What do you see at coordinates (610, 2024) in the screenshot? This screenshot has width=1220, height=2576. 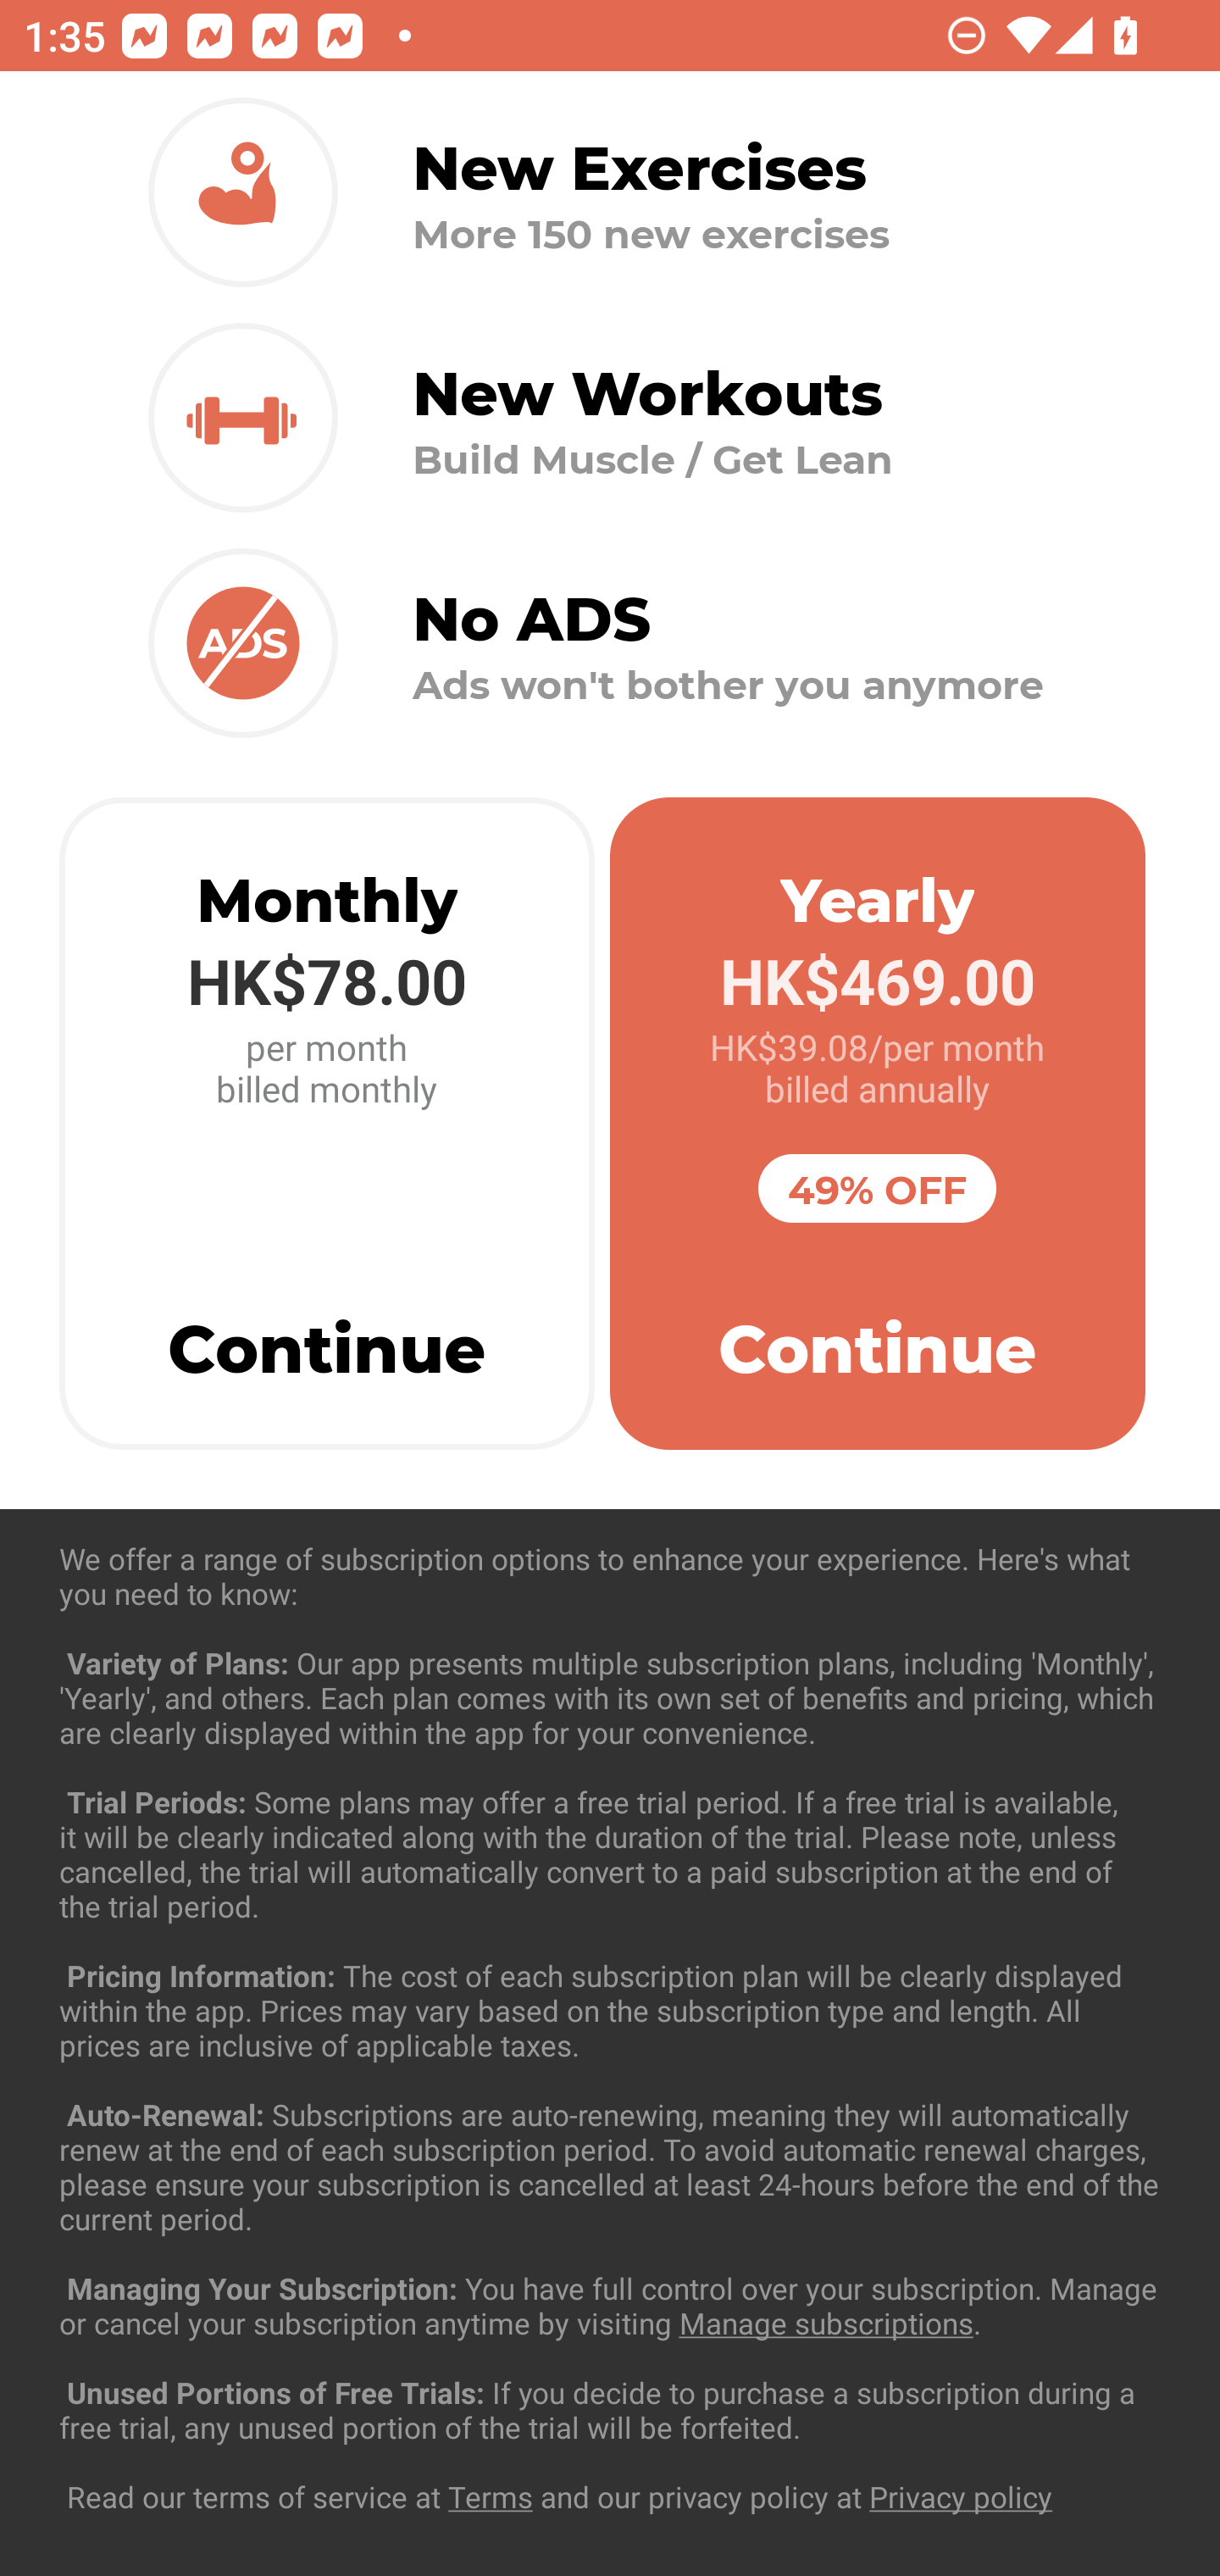 I see `Exercise Forearms 4 exercises` at bounding box center [610, 2024].